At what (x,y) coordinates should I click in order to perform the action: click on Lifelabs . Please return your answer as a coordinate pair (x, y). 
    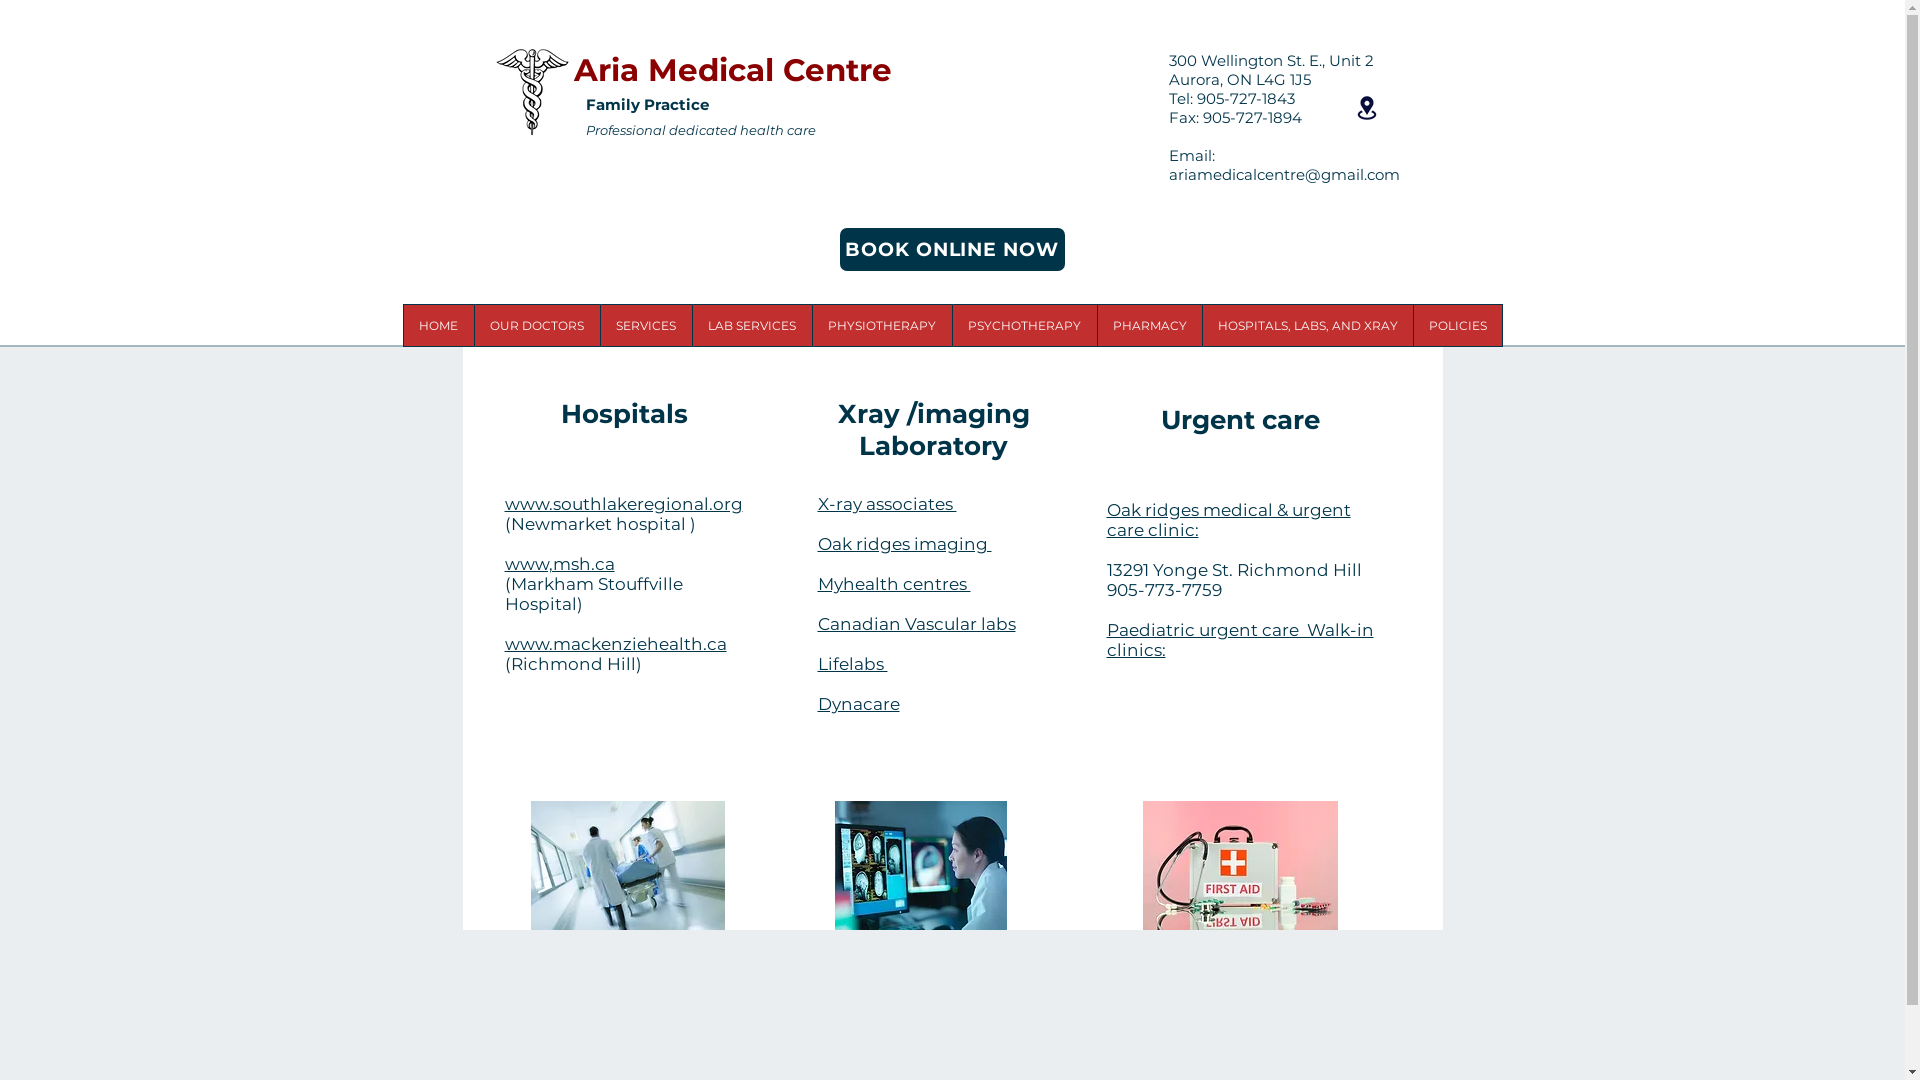
    Looking at the image, I should click on (853, 664).